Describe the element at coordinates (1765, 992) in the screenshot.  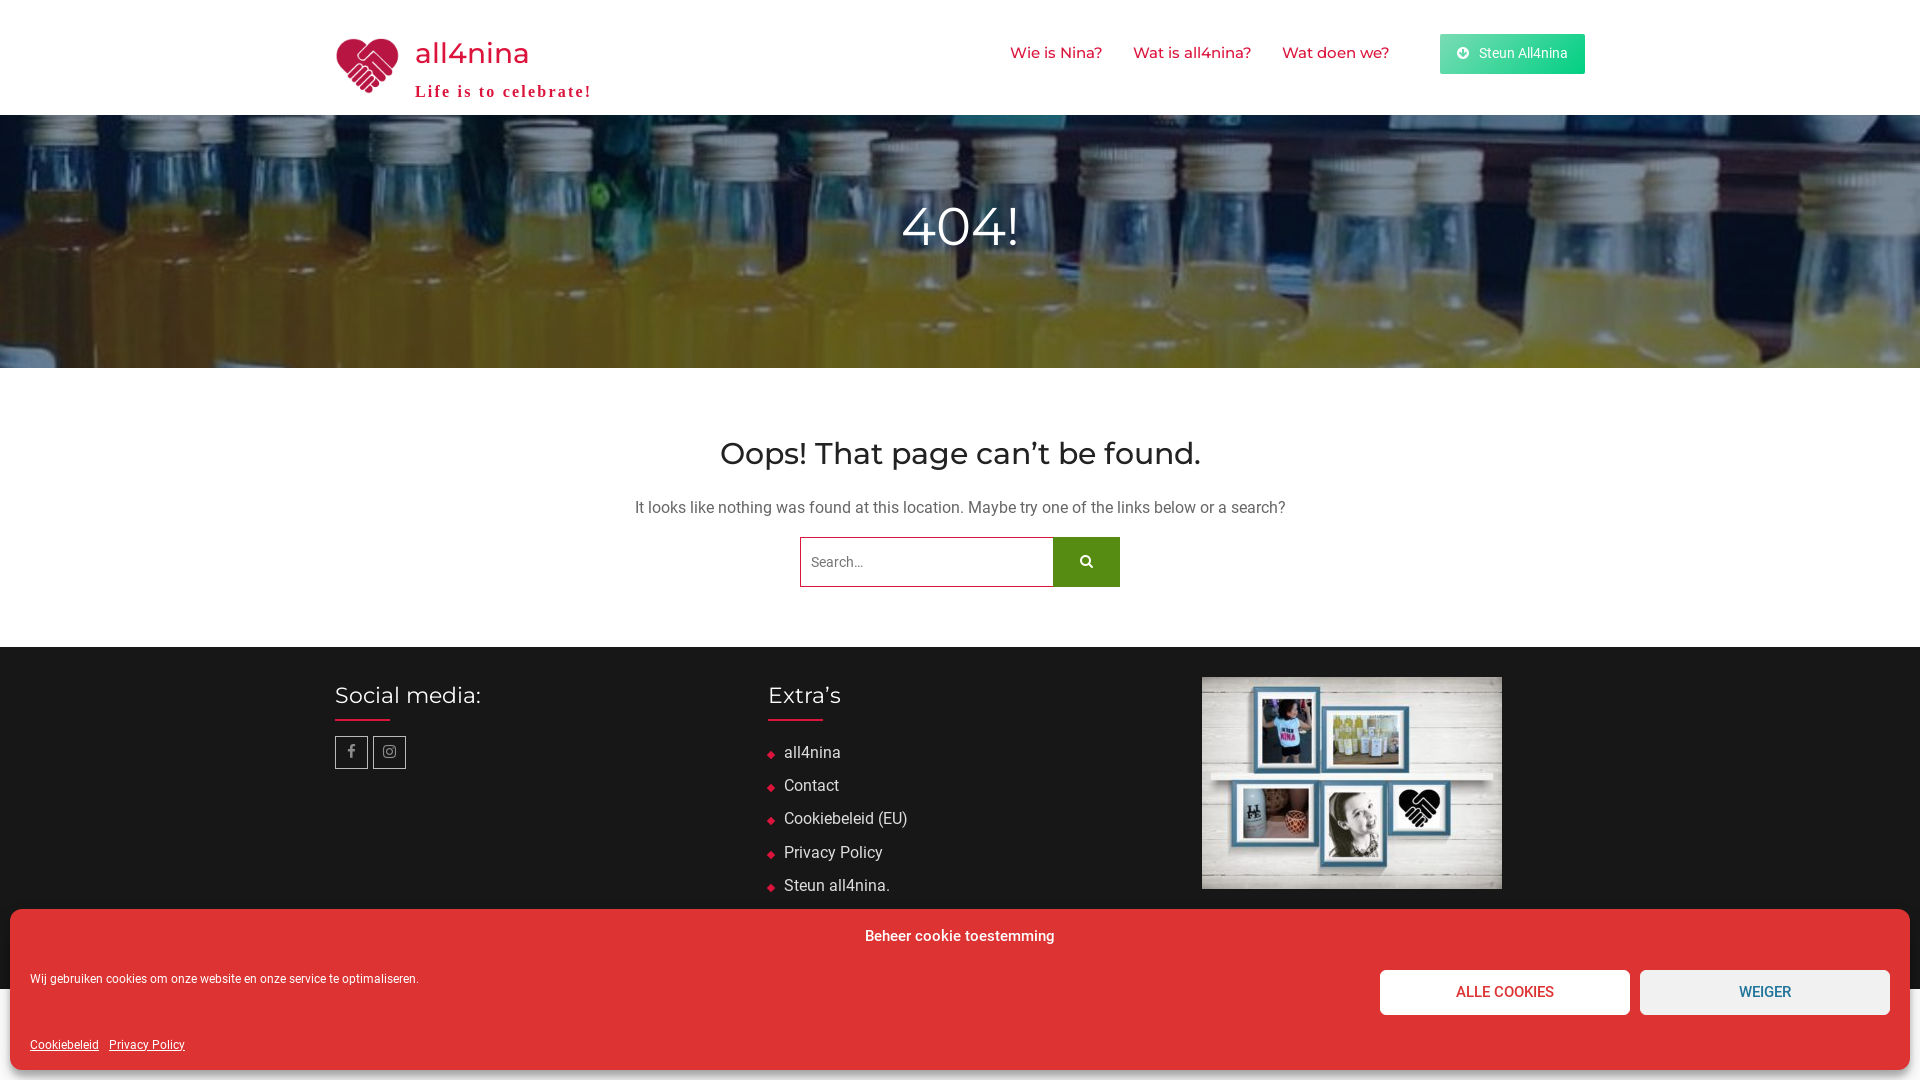
I see `WEIGER` at that location.